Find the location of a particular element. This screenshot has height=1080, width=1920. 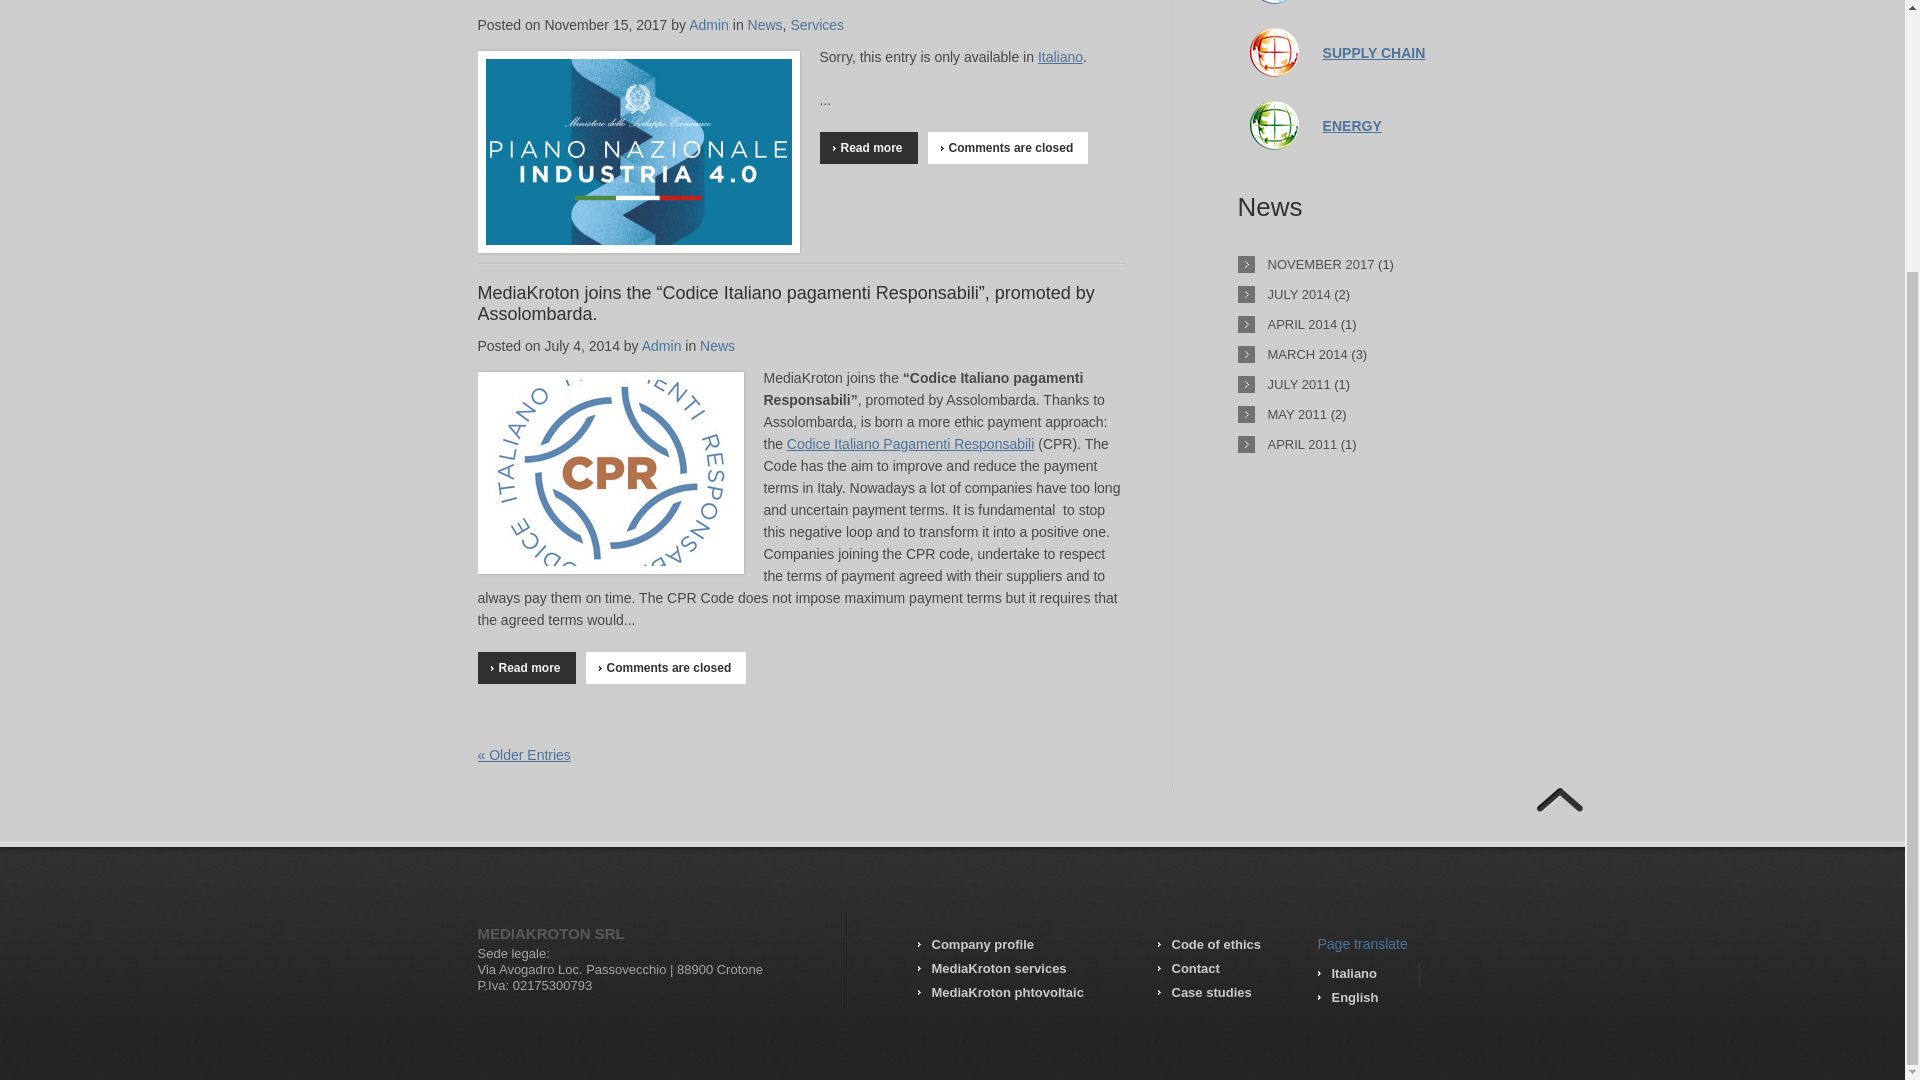

News is located at coordinates (766, 25).